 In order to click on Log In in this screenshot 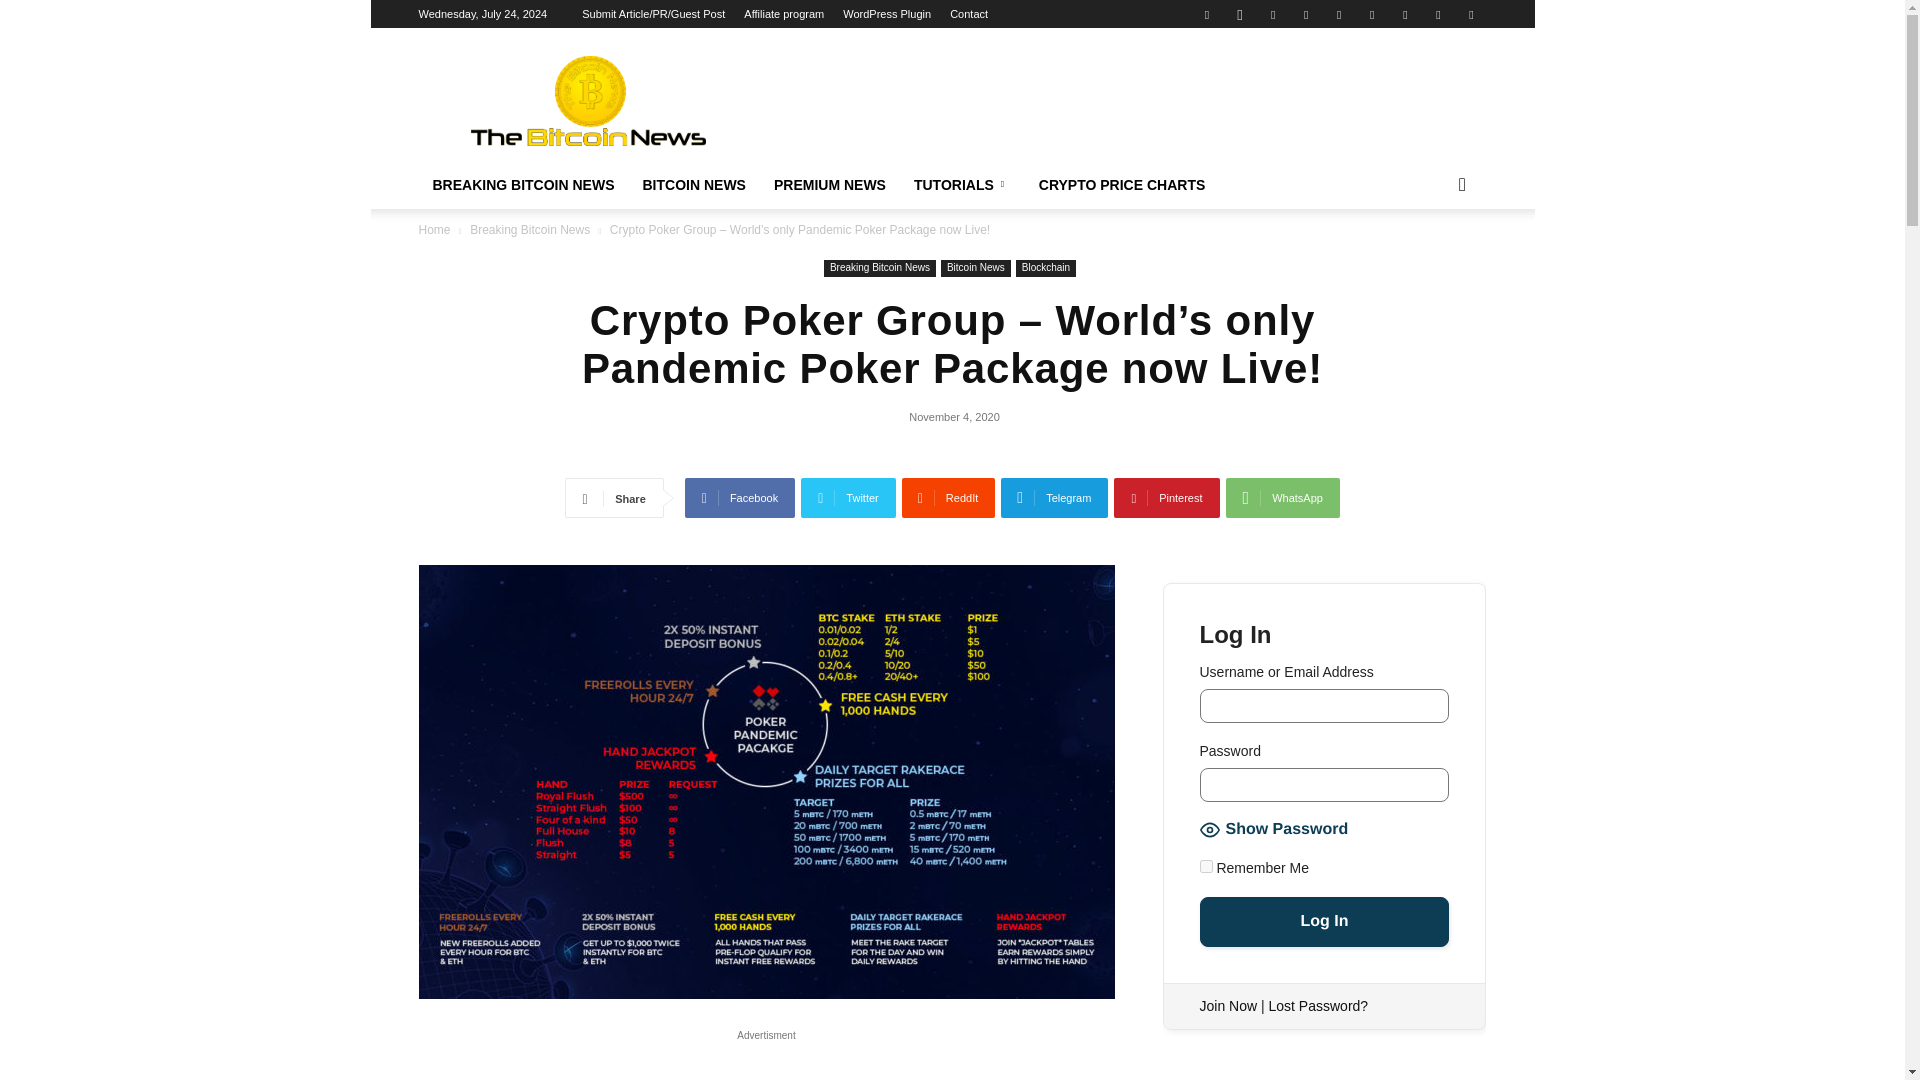, I will do `click(1324, 922)`.